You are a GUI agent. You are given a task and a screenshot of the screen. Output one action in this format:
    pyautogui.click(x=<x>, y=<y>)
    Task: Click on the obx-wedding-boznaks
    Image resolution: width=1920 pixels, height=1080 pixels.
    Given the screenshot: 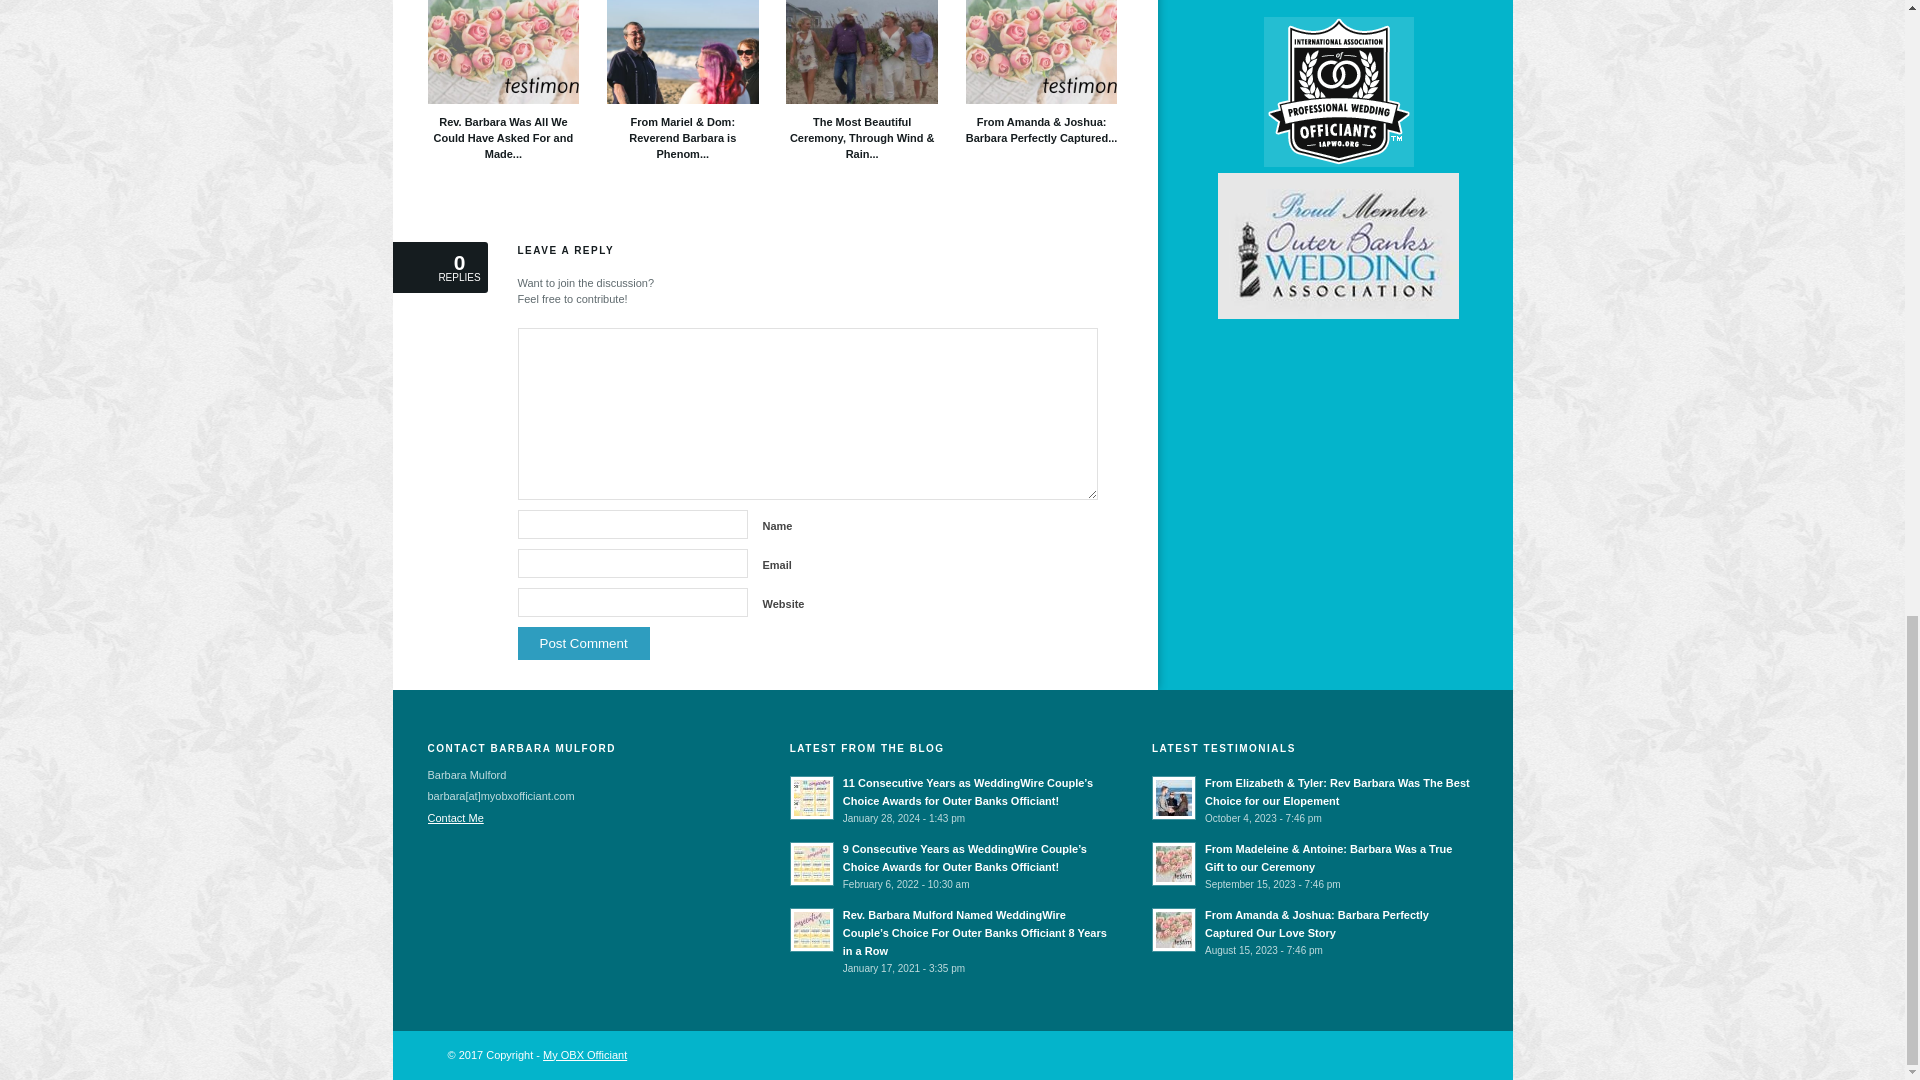 What is the action you would take?
    pyautogui.click(x=862, y=52)
    